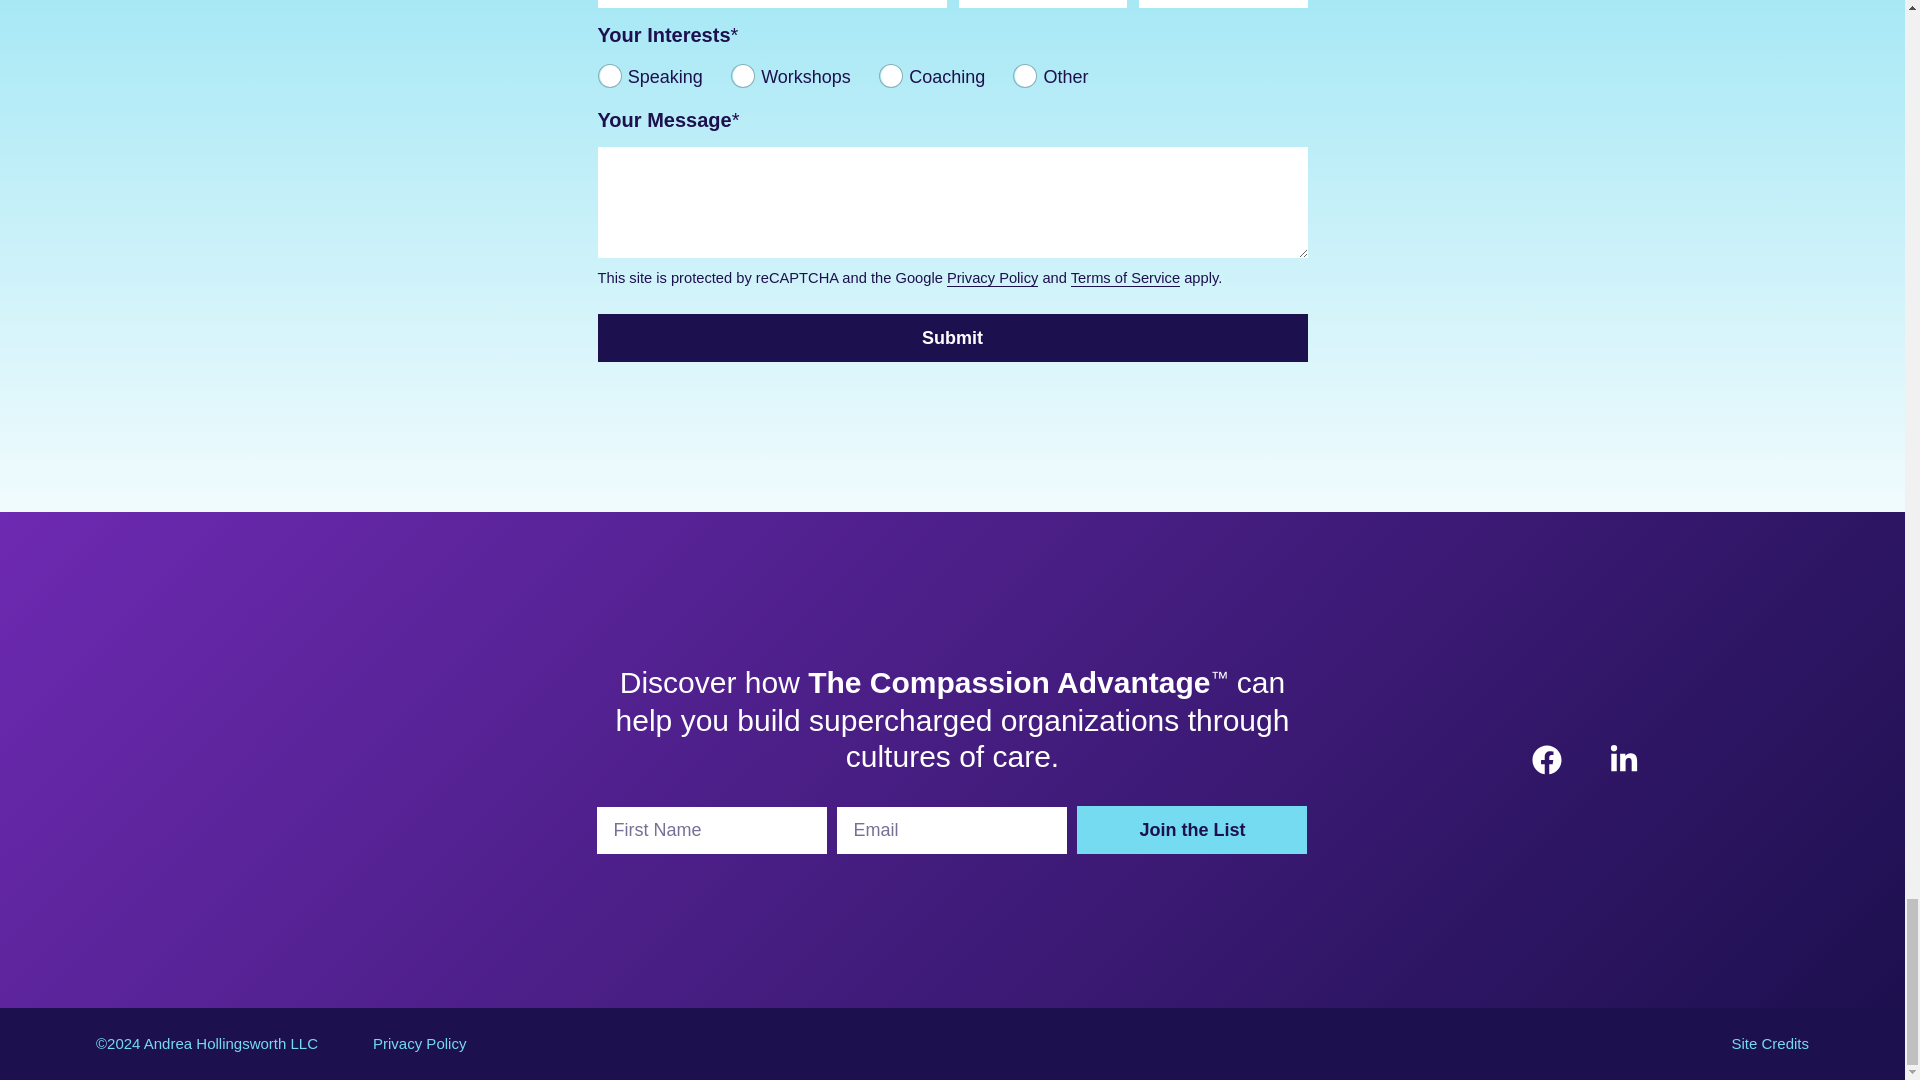 The image size is (1920, 1080). Describe the element at coordinates (1192, 830) in the screenshot. I see `Join the List` at that location.